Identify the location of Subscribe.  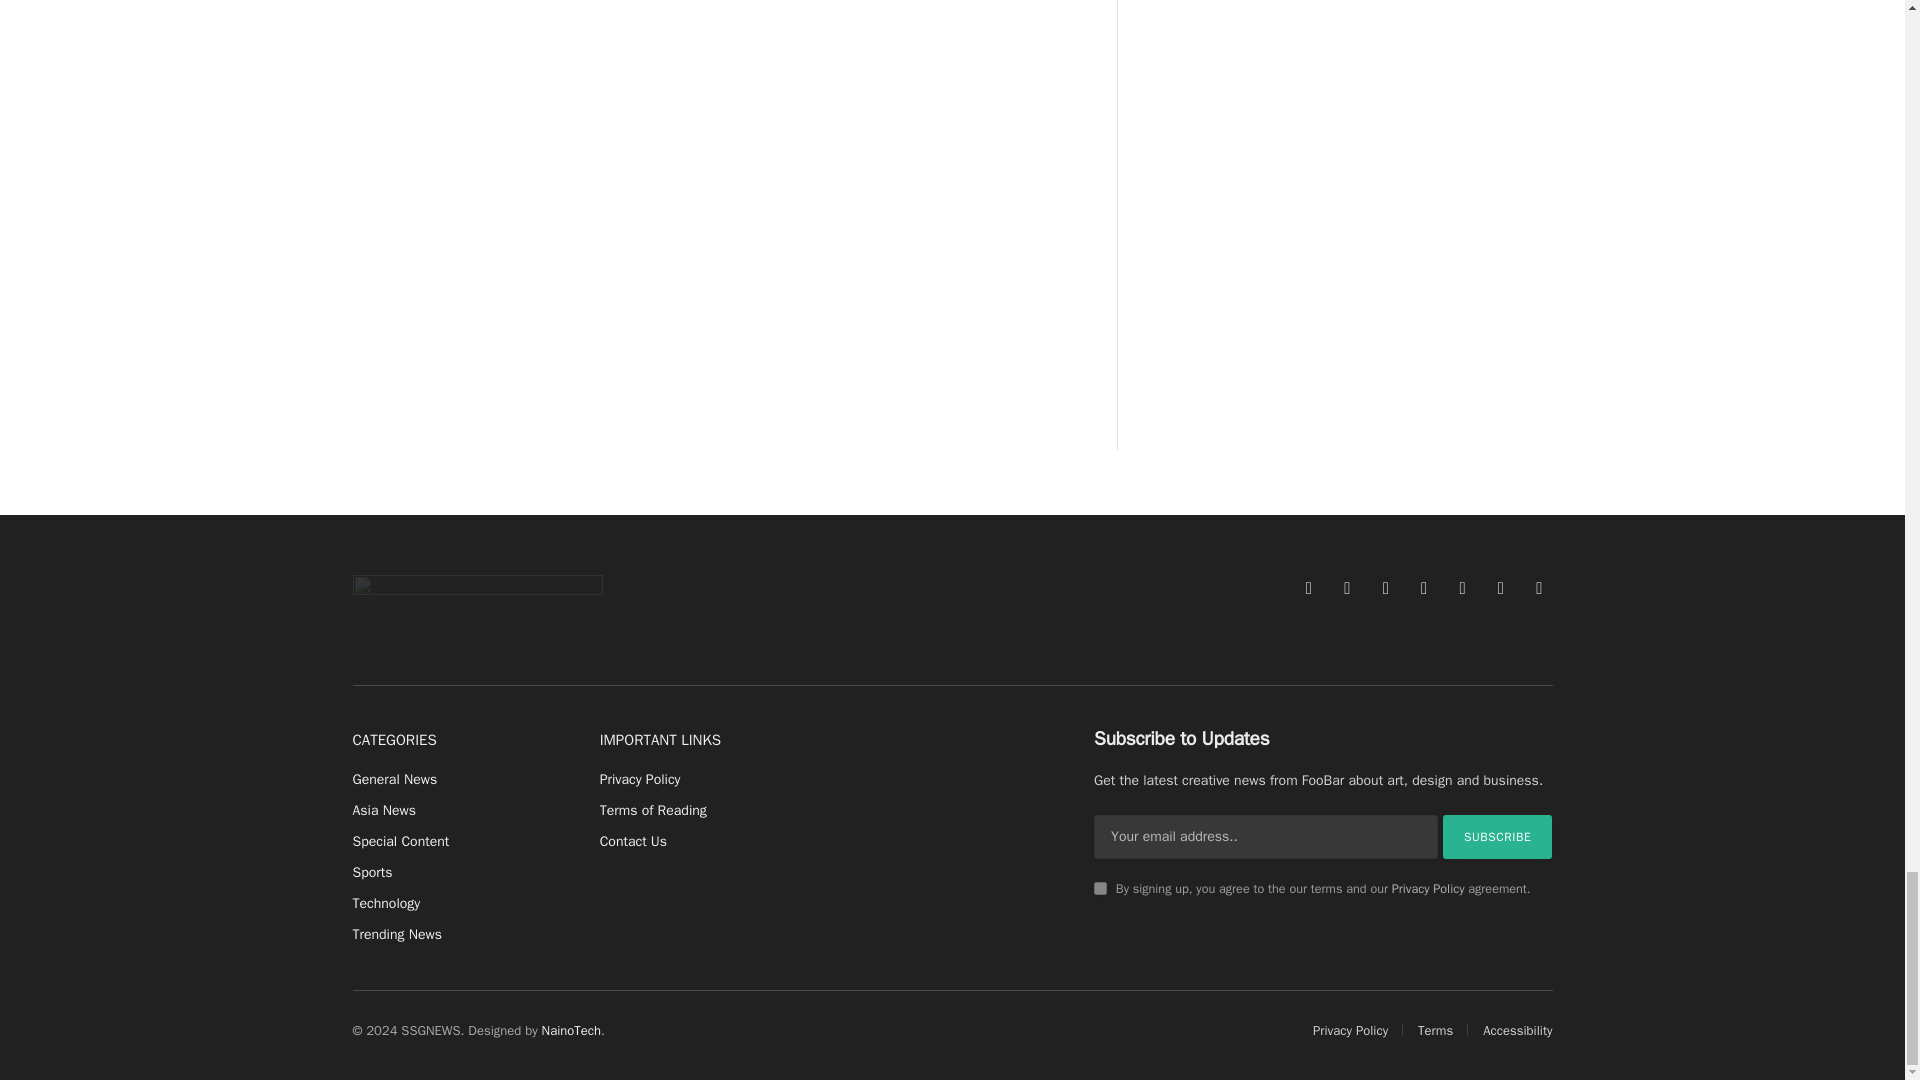
(1498, 836).